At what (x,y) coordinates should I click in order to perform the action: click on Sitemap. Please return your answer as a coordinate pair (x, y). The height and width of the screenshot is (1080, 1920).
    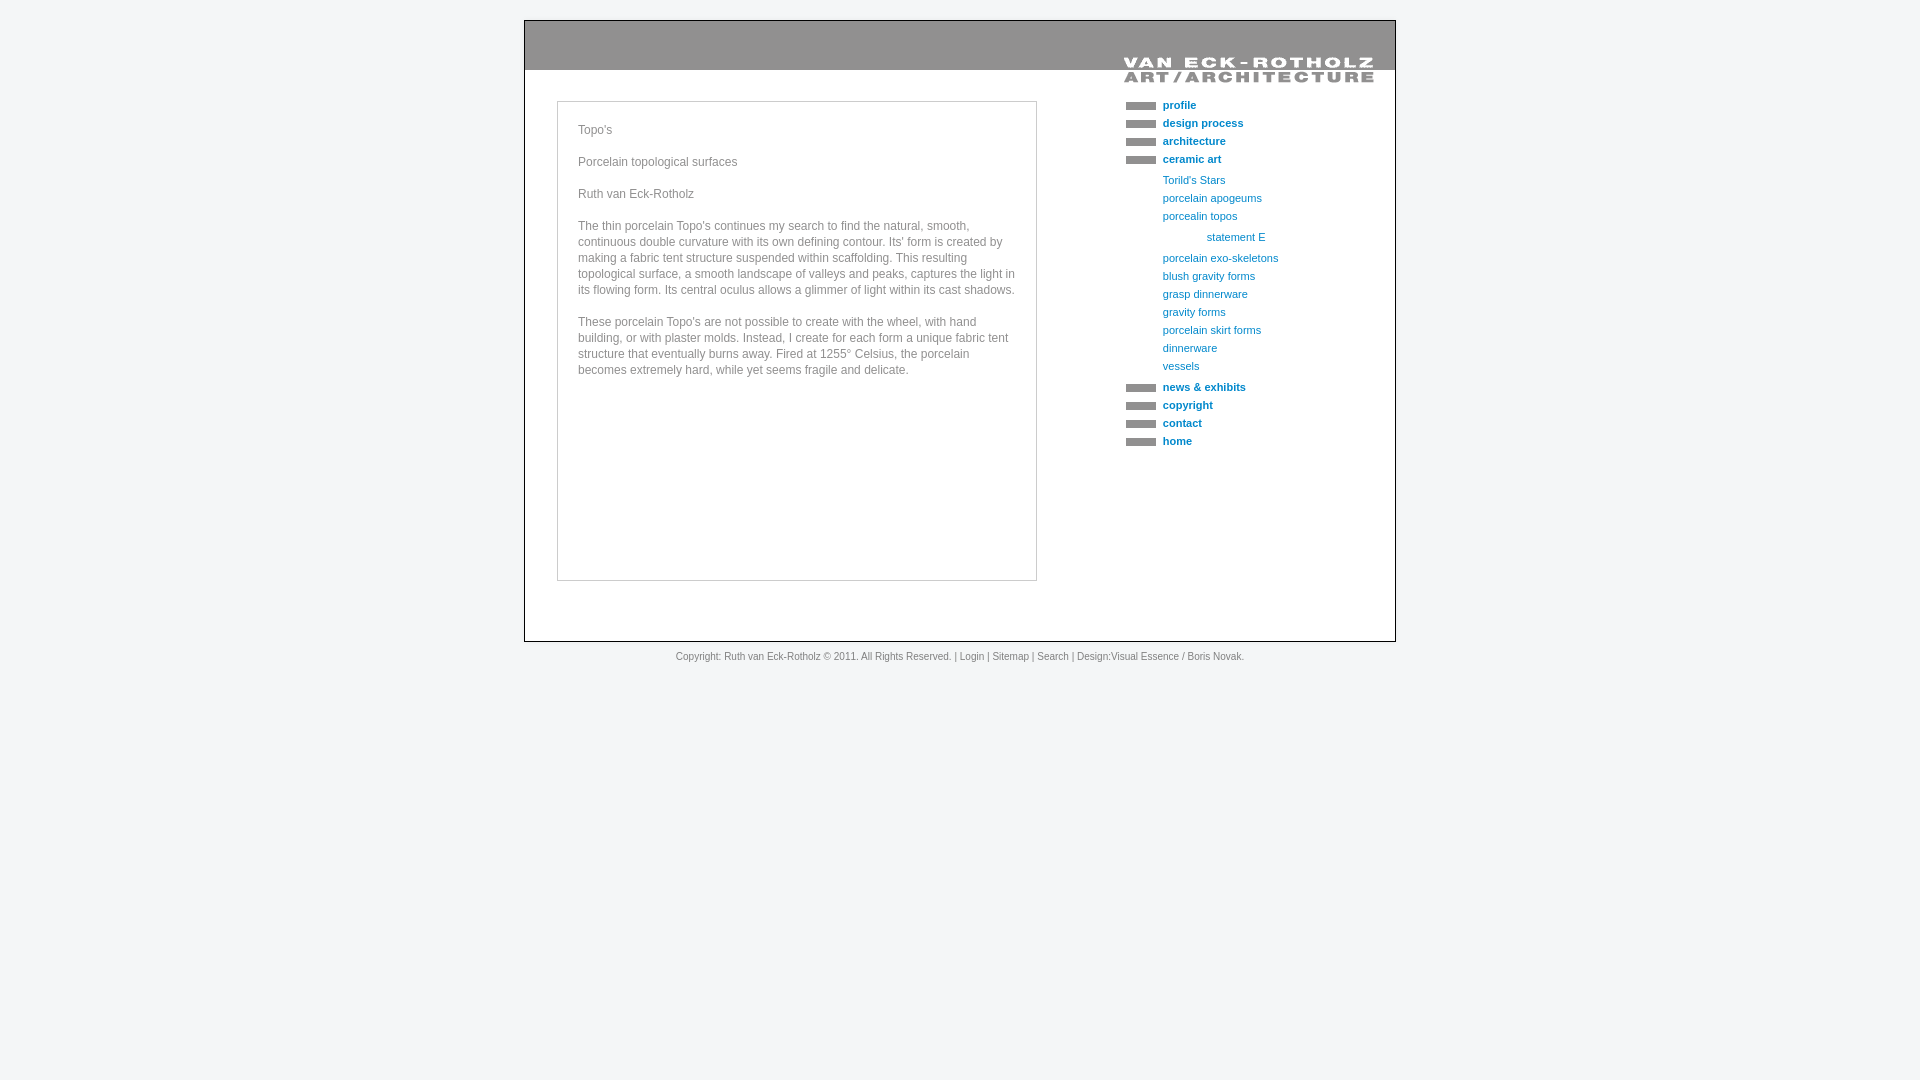
    Looking at the image, I should click on (1010, 656).